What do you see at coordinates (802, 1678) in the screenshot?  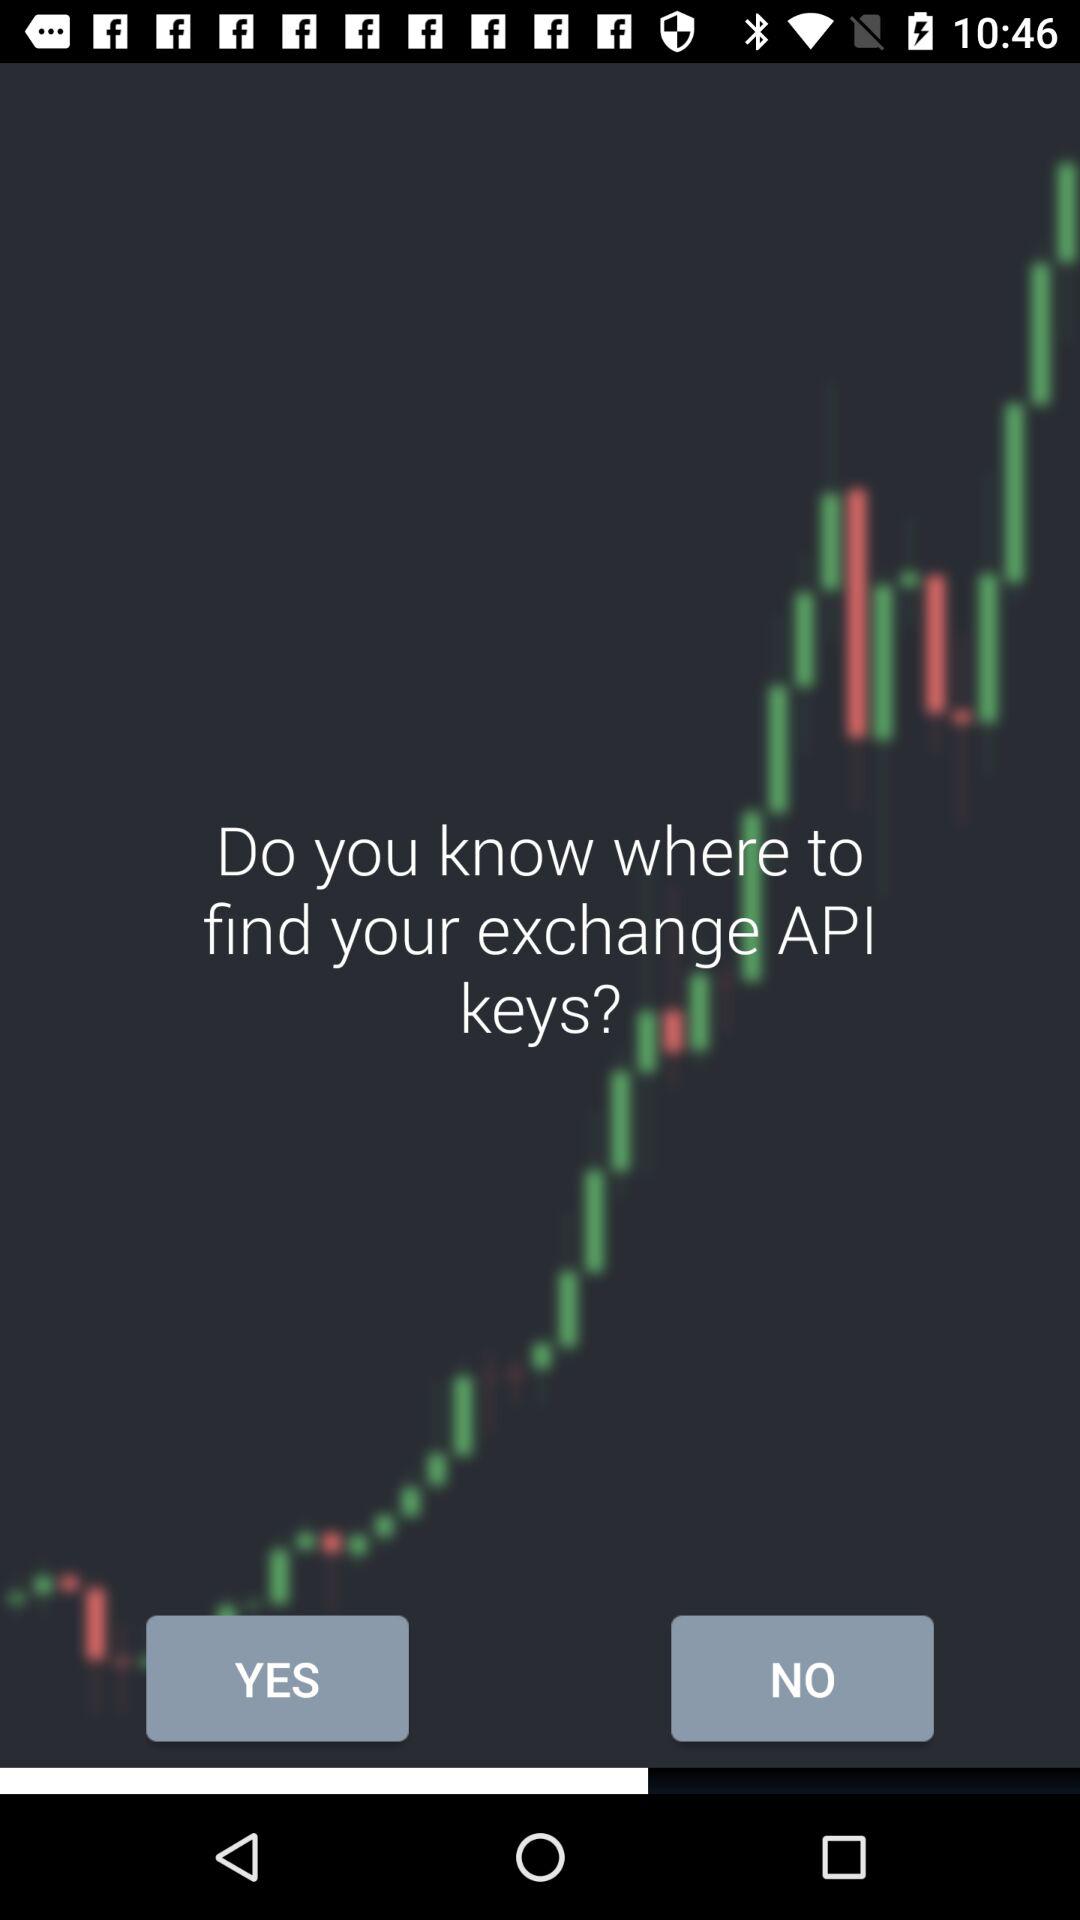 I see `turn off the icon below do you know` at bounding box center [802, 1678].